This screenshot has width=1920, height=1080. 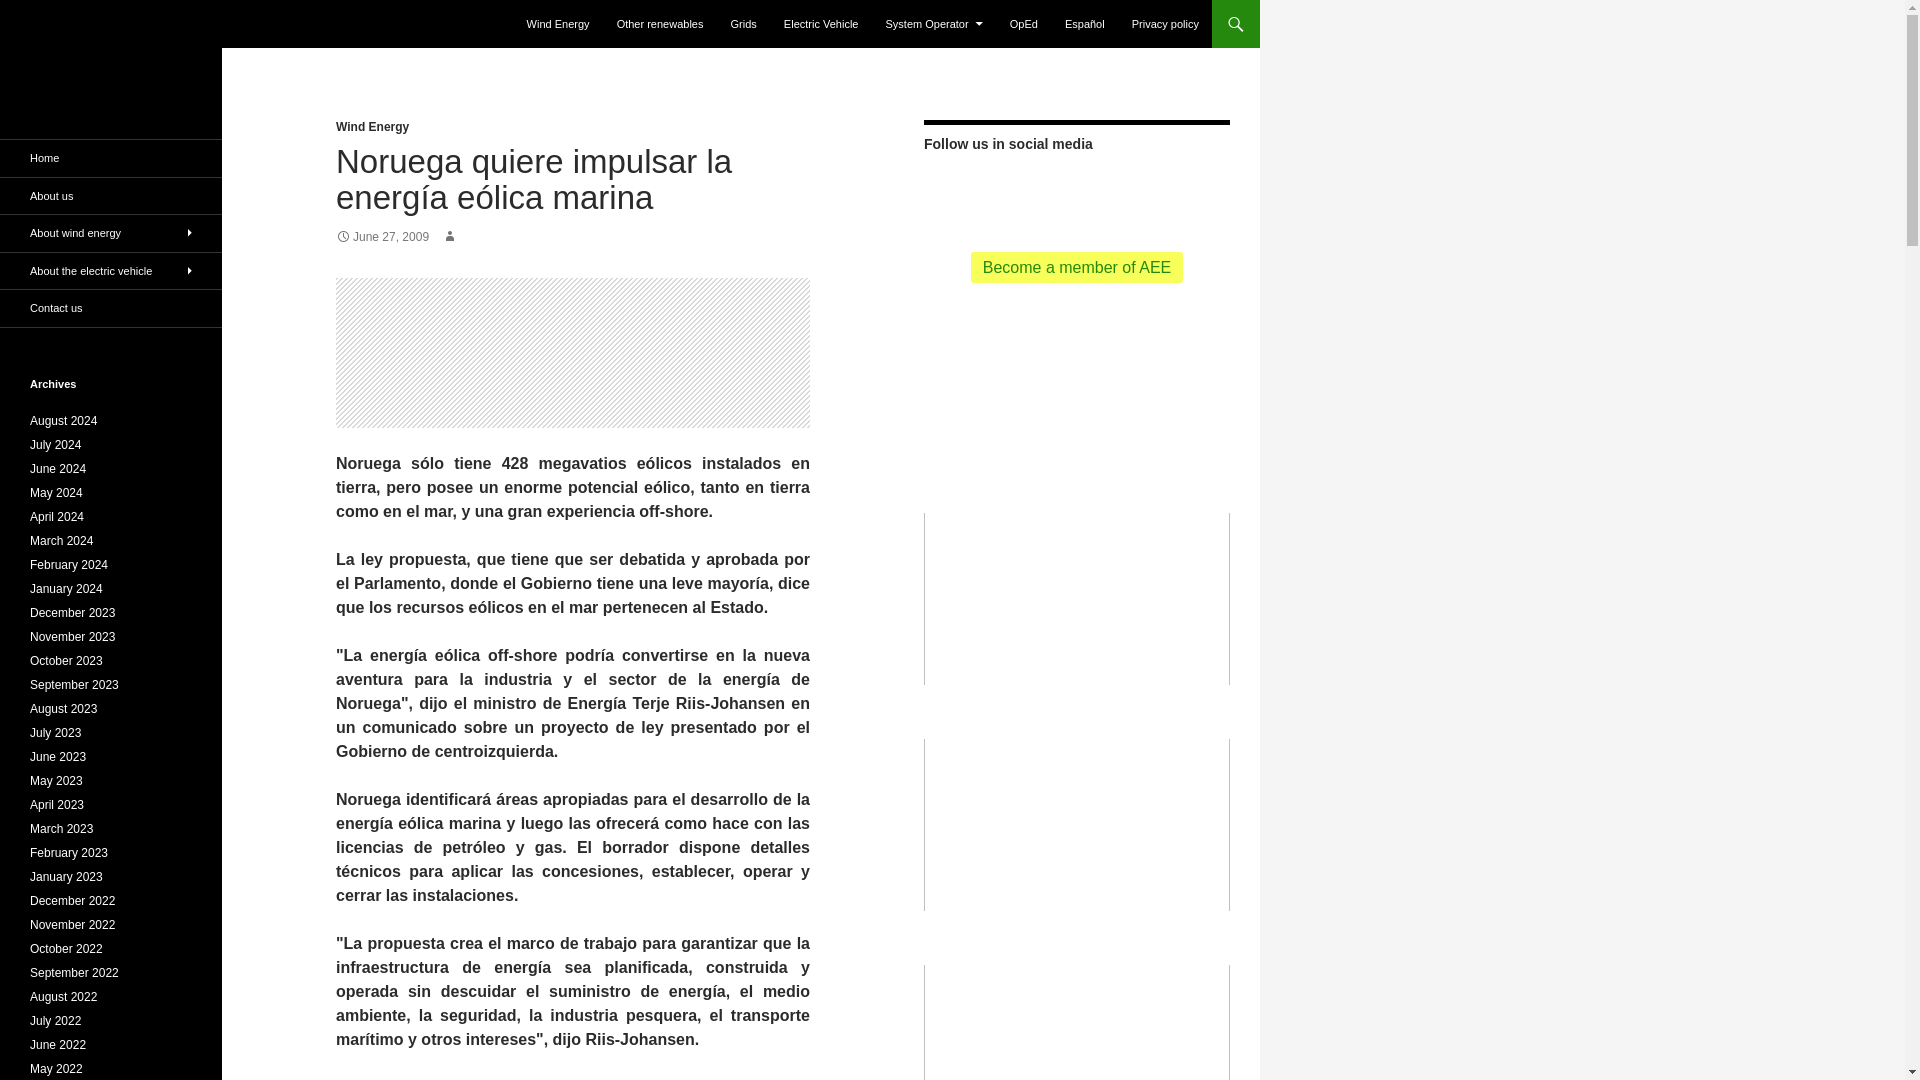 I want to click on OpEd, so click(x=1024, y=24).